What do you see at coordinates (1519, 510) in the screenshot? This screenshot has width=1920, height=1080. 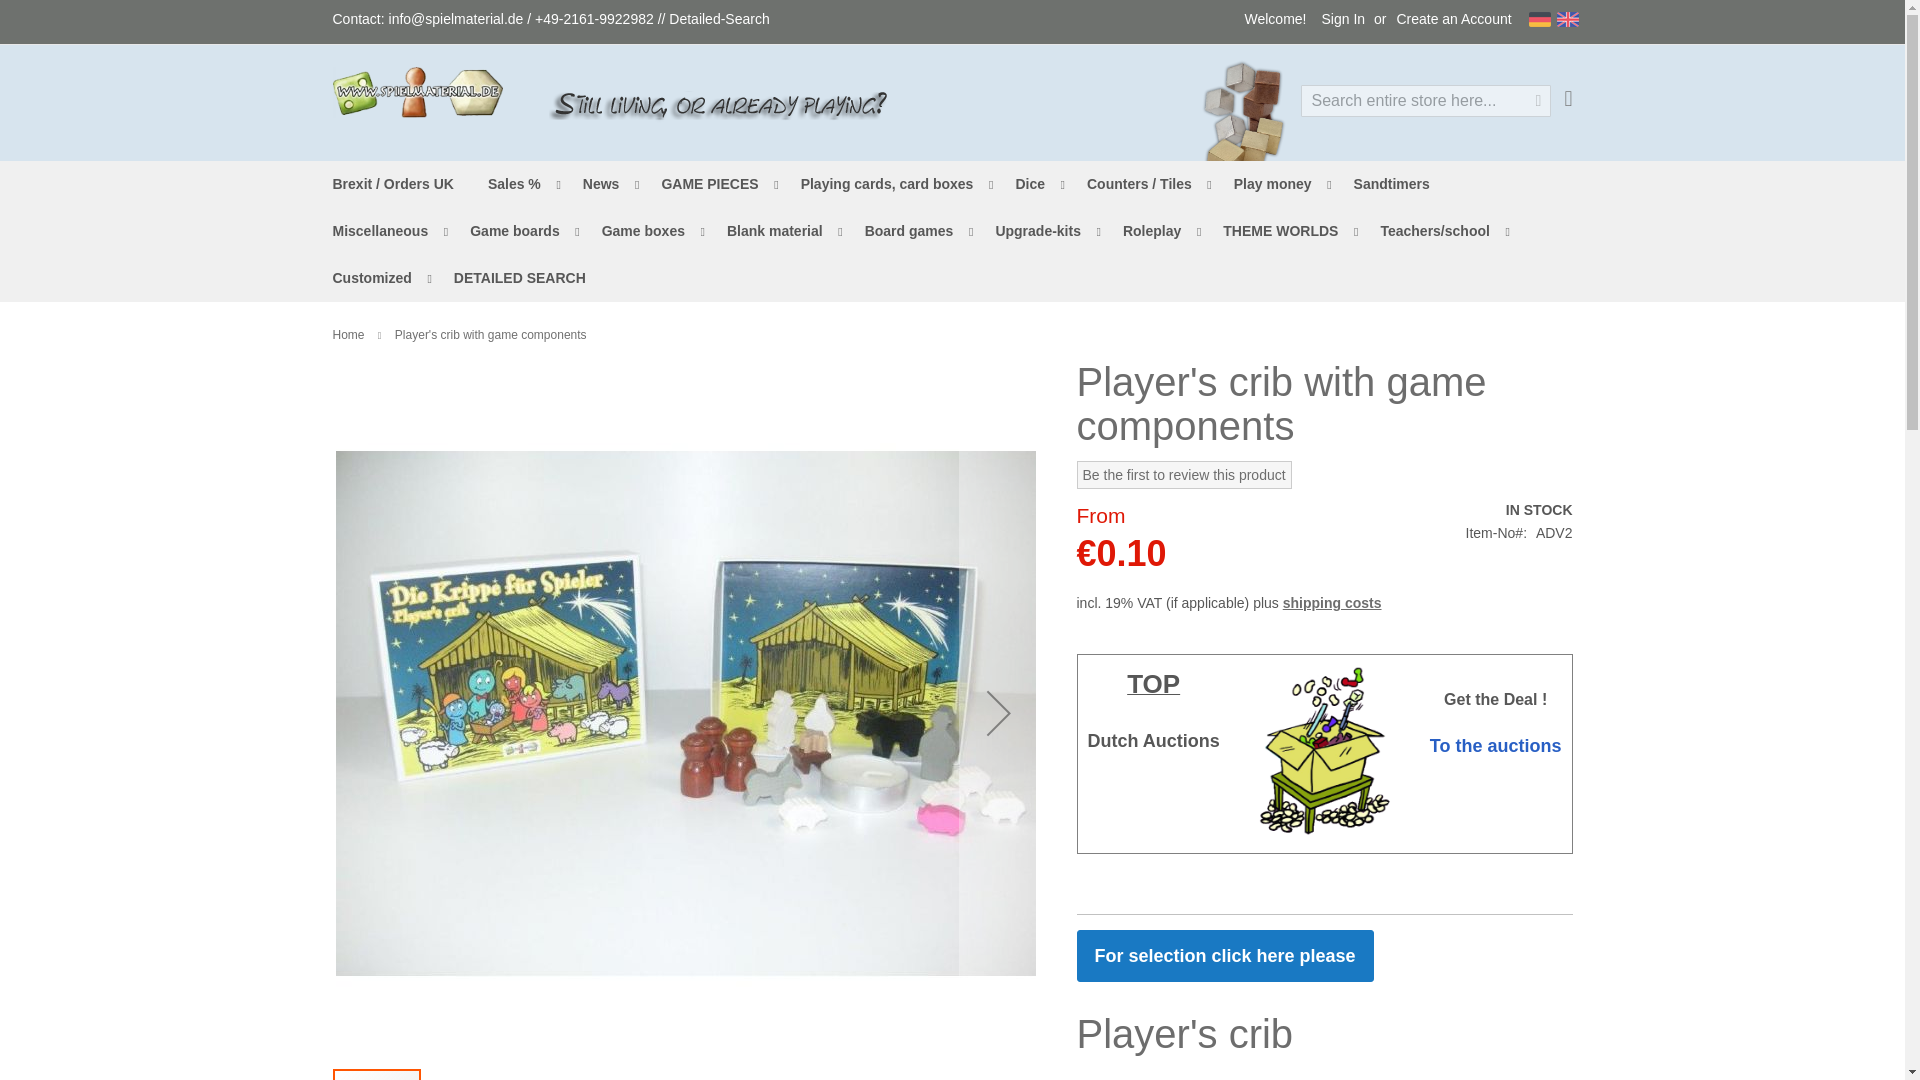 I see `Availability:` at bounding box center [1519, 510].